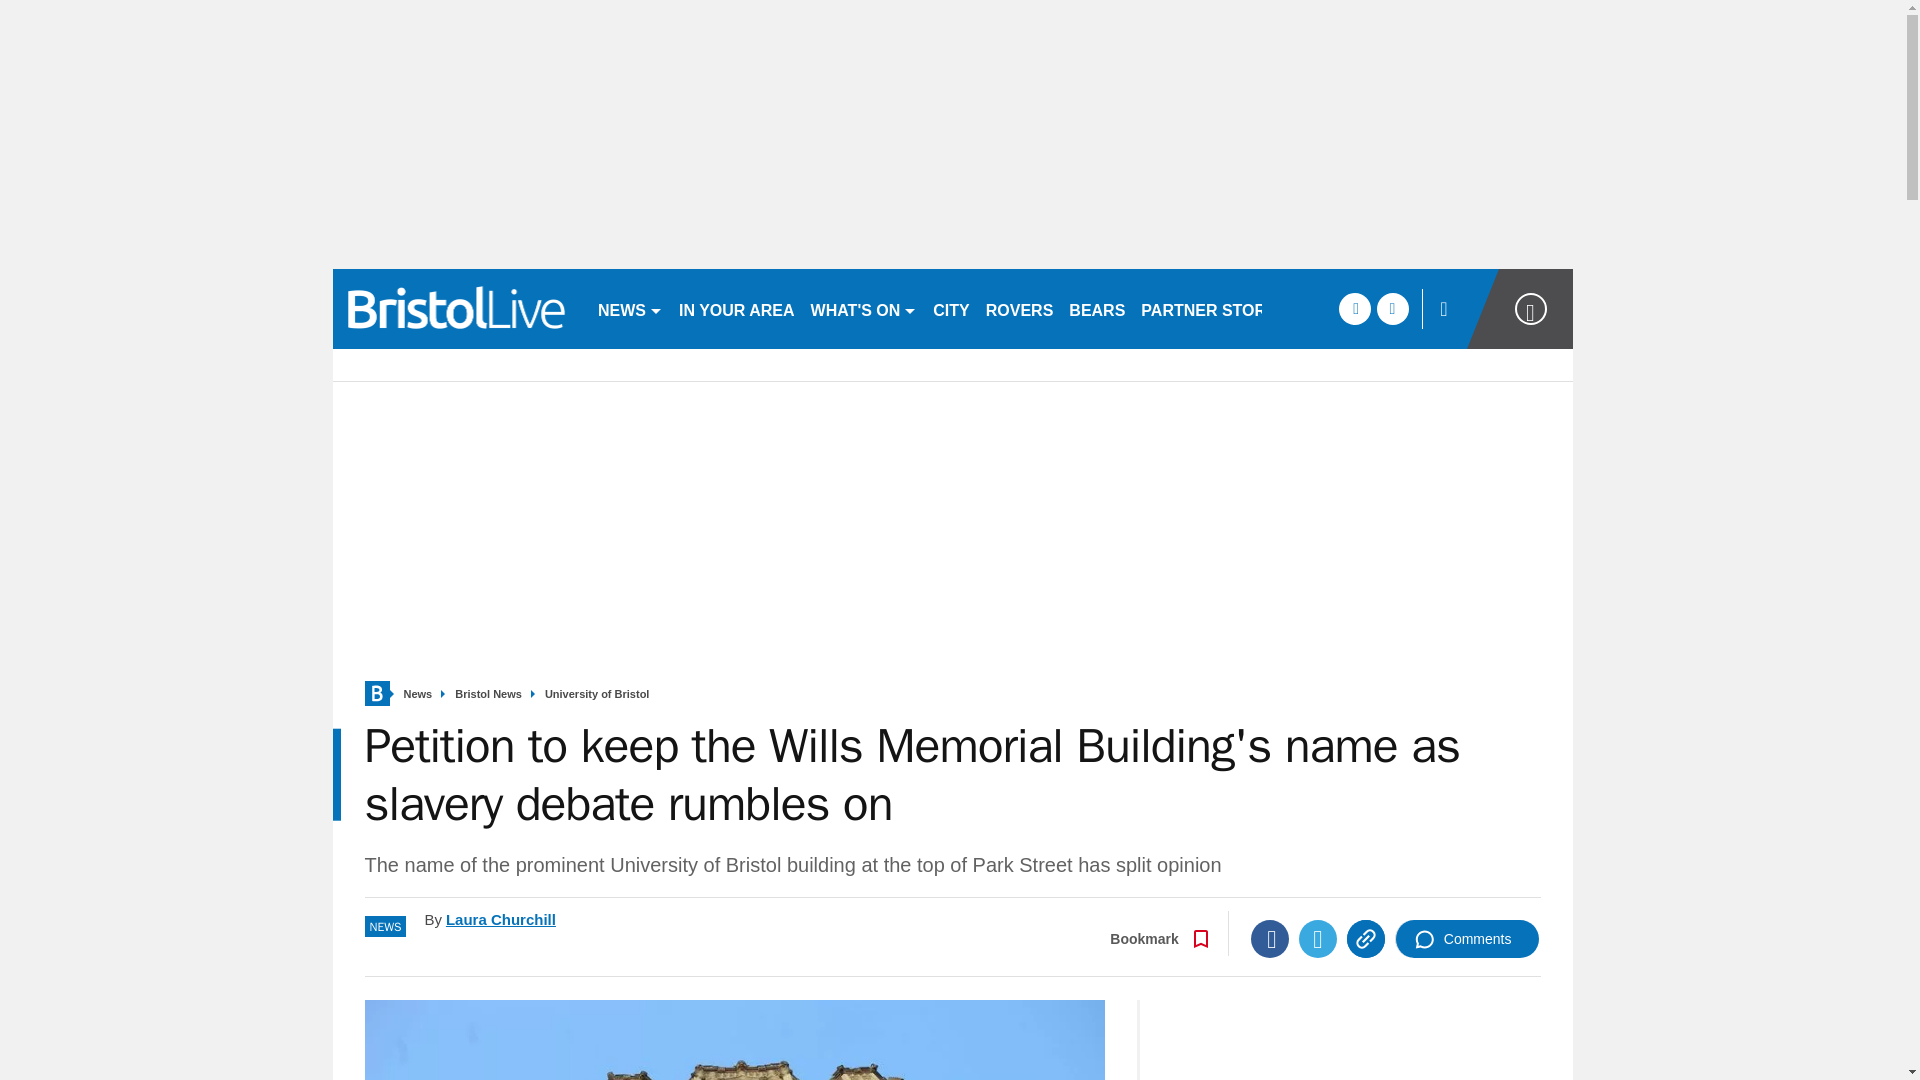 The height and width of the screenshot is (1080, 1920). I want to click on IN YOUR AREA, so click(736, 308).